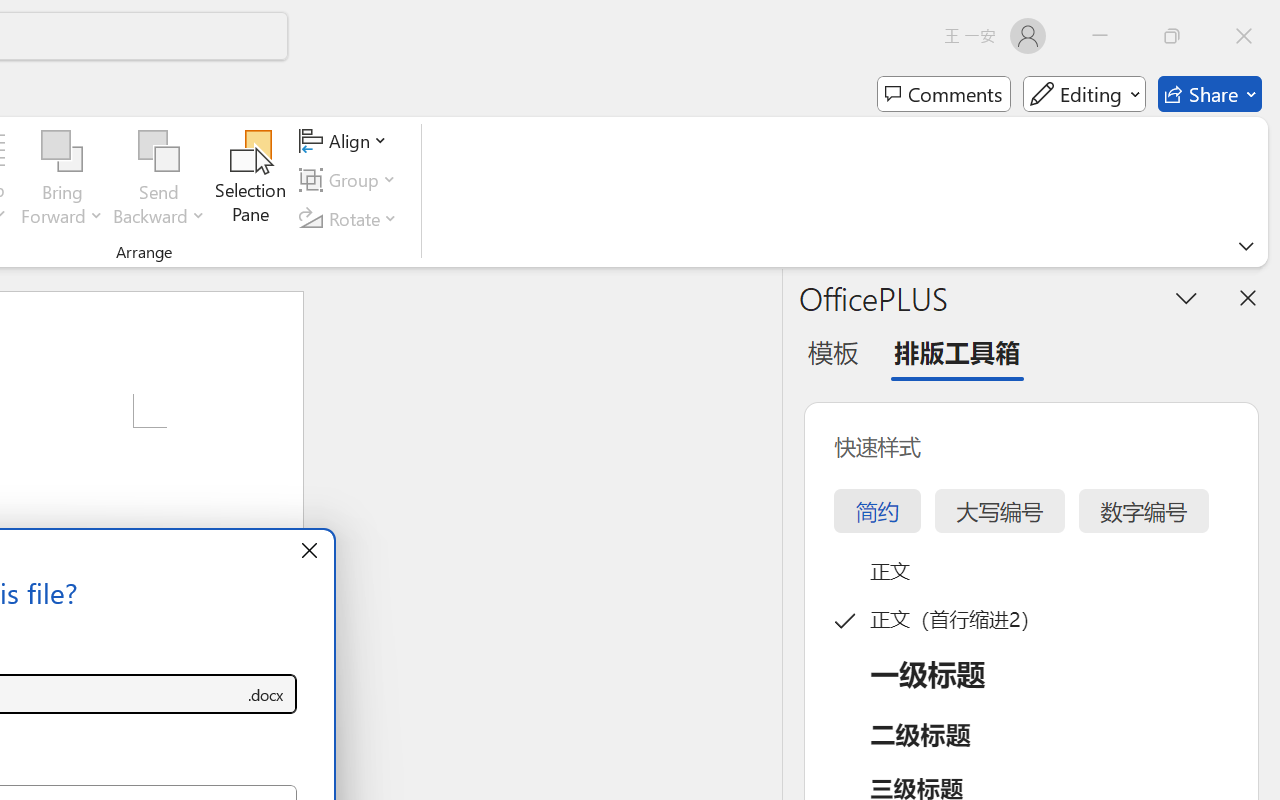 The height and width of the screenshot is (800, 1280). What do you see at coordinates (159, 180) in the screenshot?
I see `Send Backward` at bounding box center [159, 180].